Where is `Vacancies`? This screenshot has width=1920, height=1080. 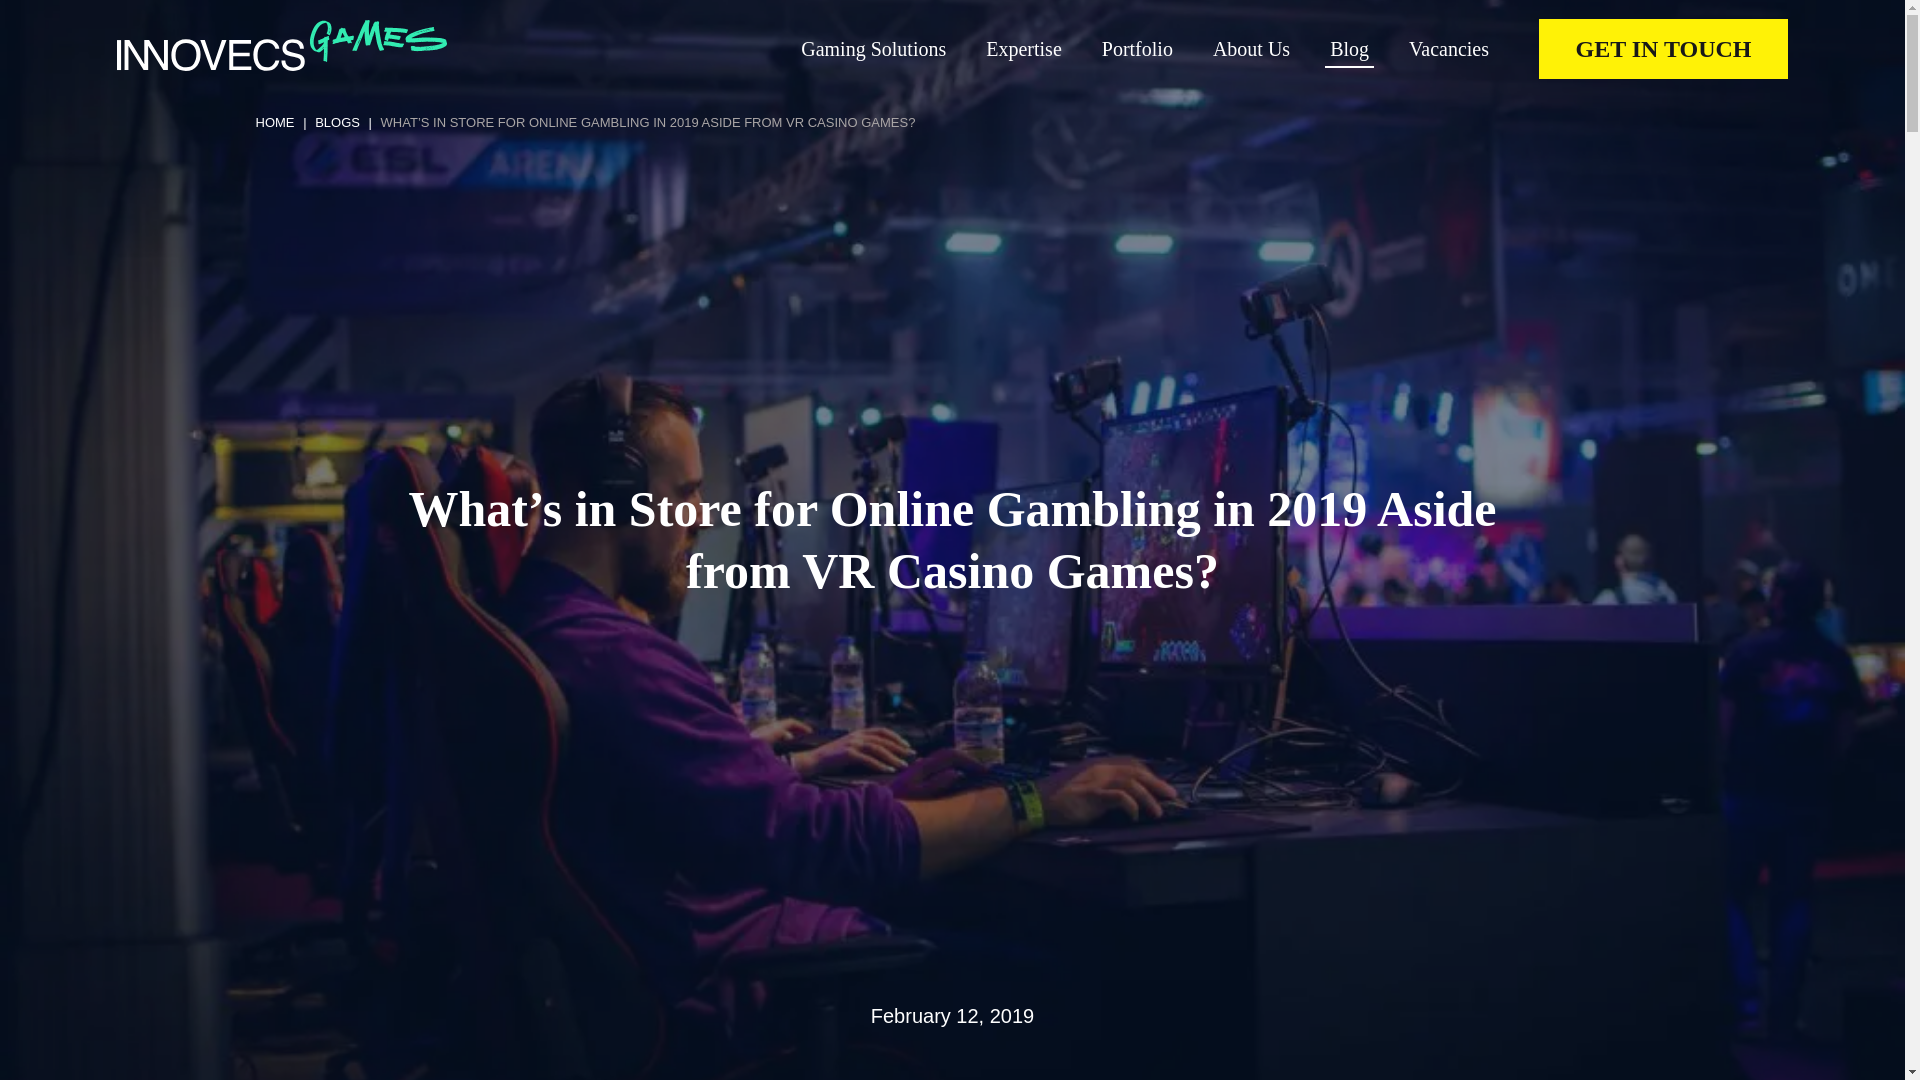
Vacancies is located at coordinates (1449, 48).